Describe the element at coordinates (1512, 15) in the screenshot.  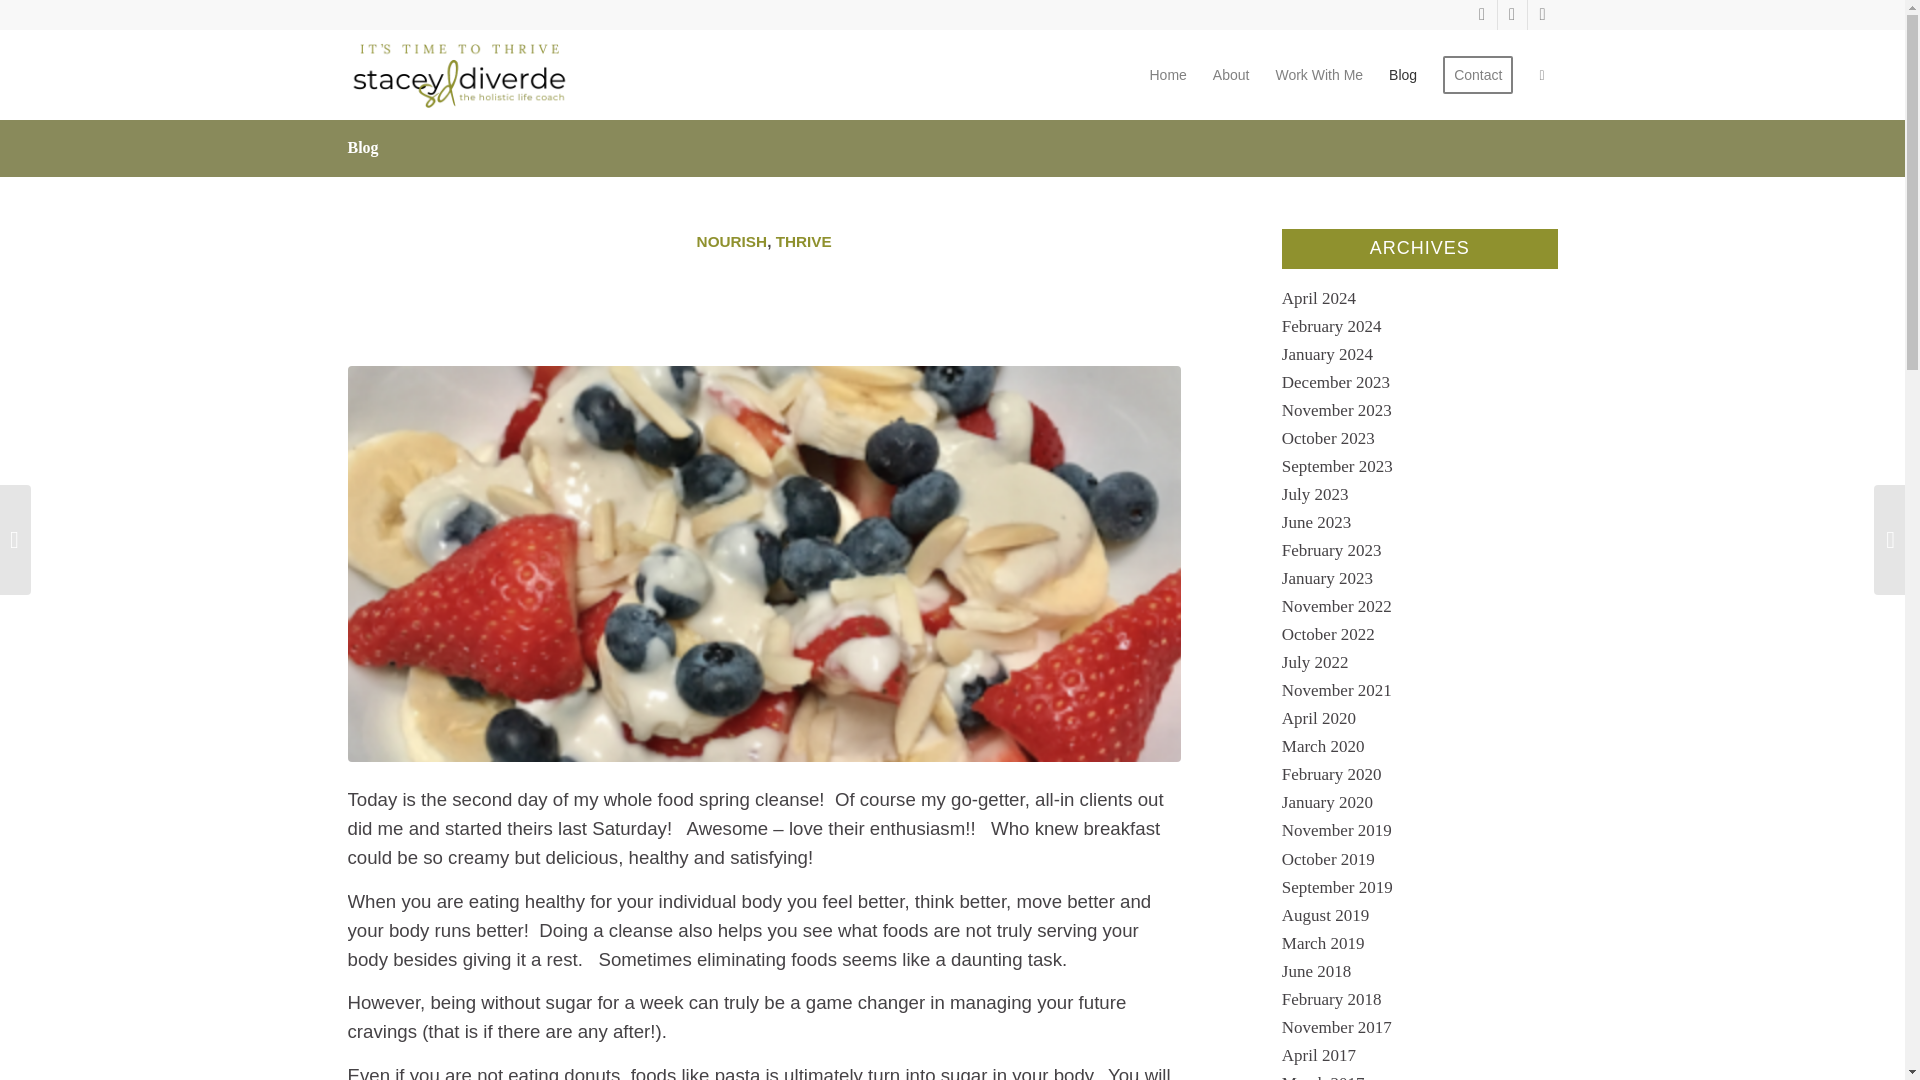
I see `Facebook` at that location.